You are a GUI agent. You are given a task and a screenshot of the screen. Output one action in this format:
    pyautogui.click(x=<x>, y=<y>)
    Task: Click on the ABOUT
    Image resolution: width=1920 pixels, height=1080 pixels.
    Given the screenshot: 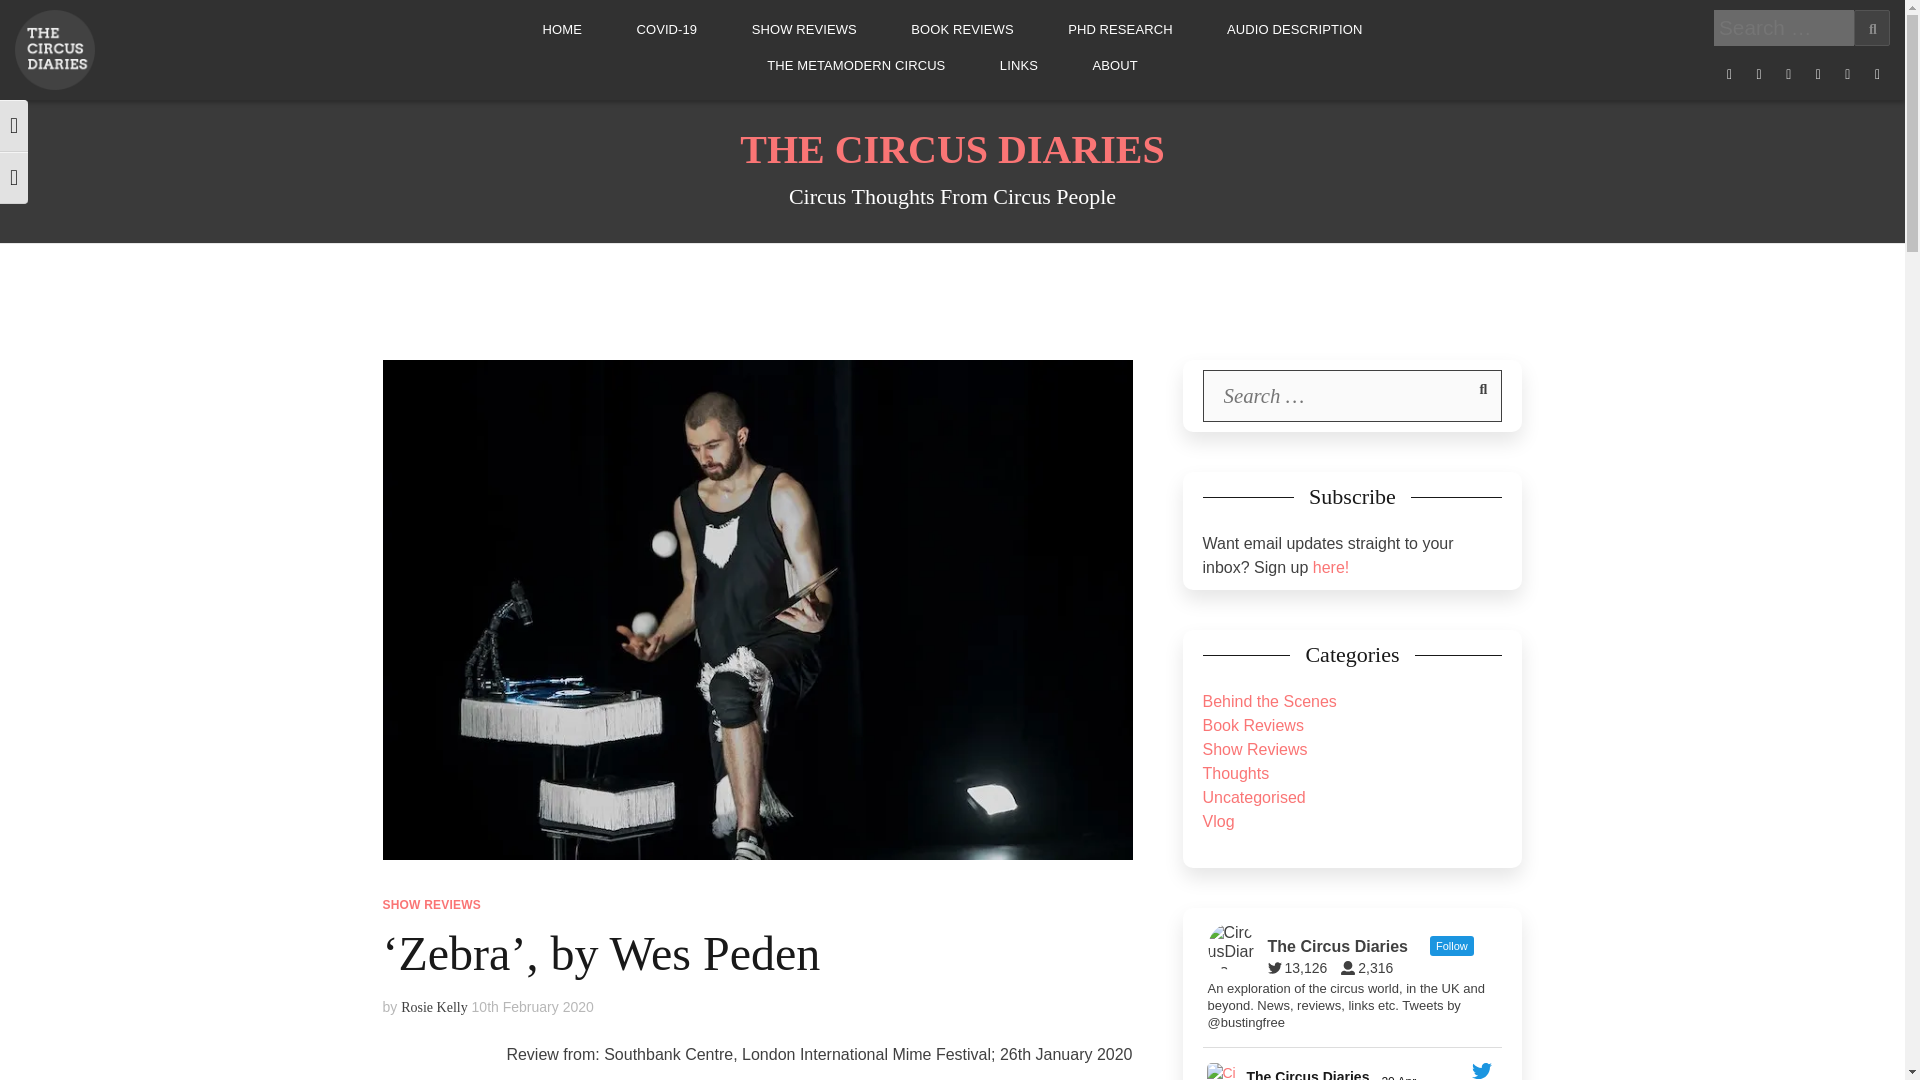 What is the action you would take?
    pyautogui.click(x=1114, y=66)
    